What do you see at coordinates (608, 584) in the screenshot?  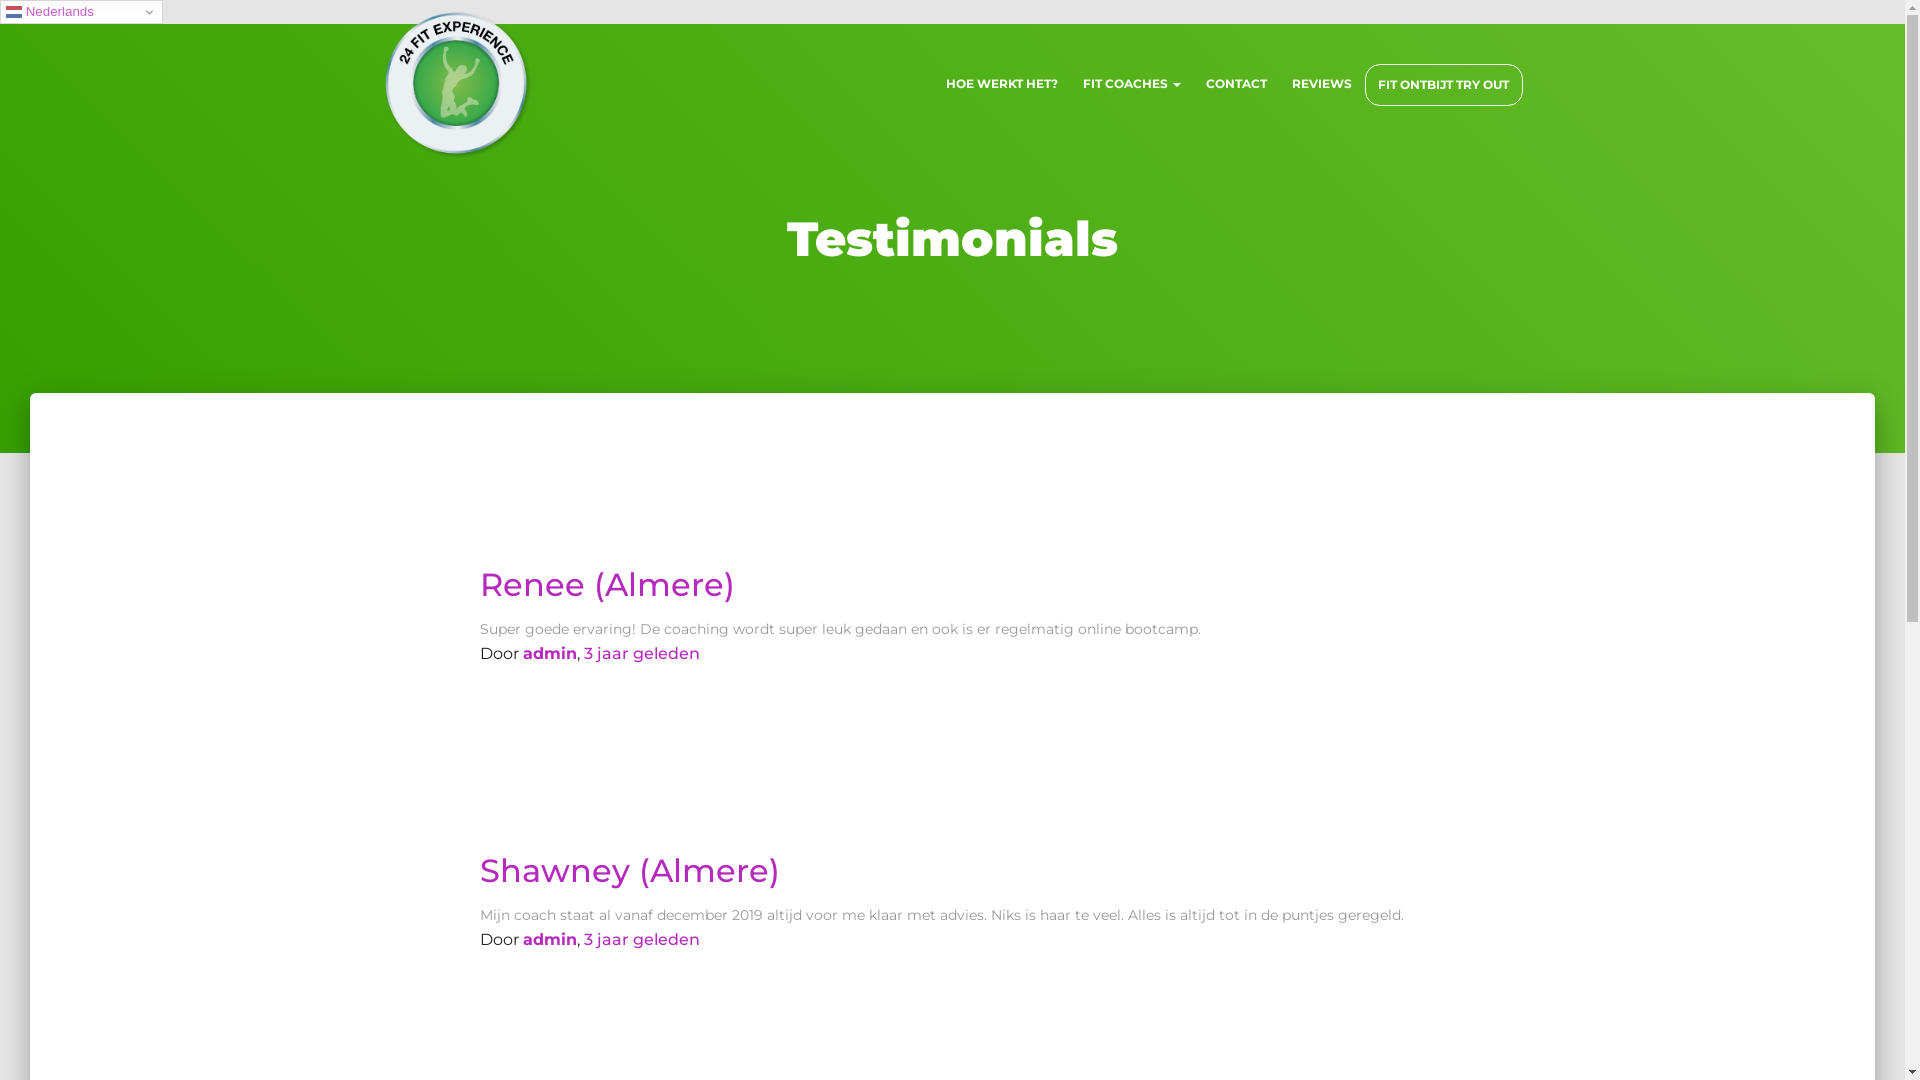 I see `Renee (Almere)` at bounding box center [608, 584].